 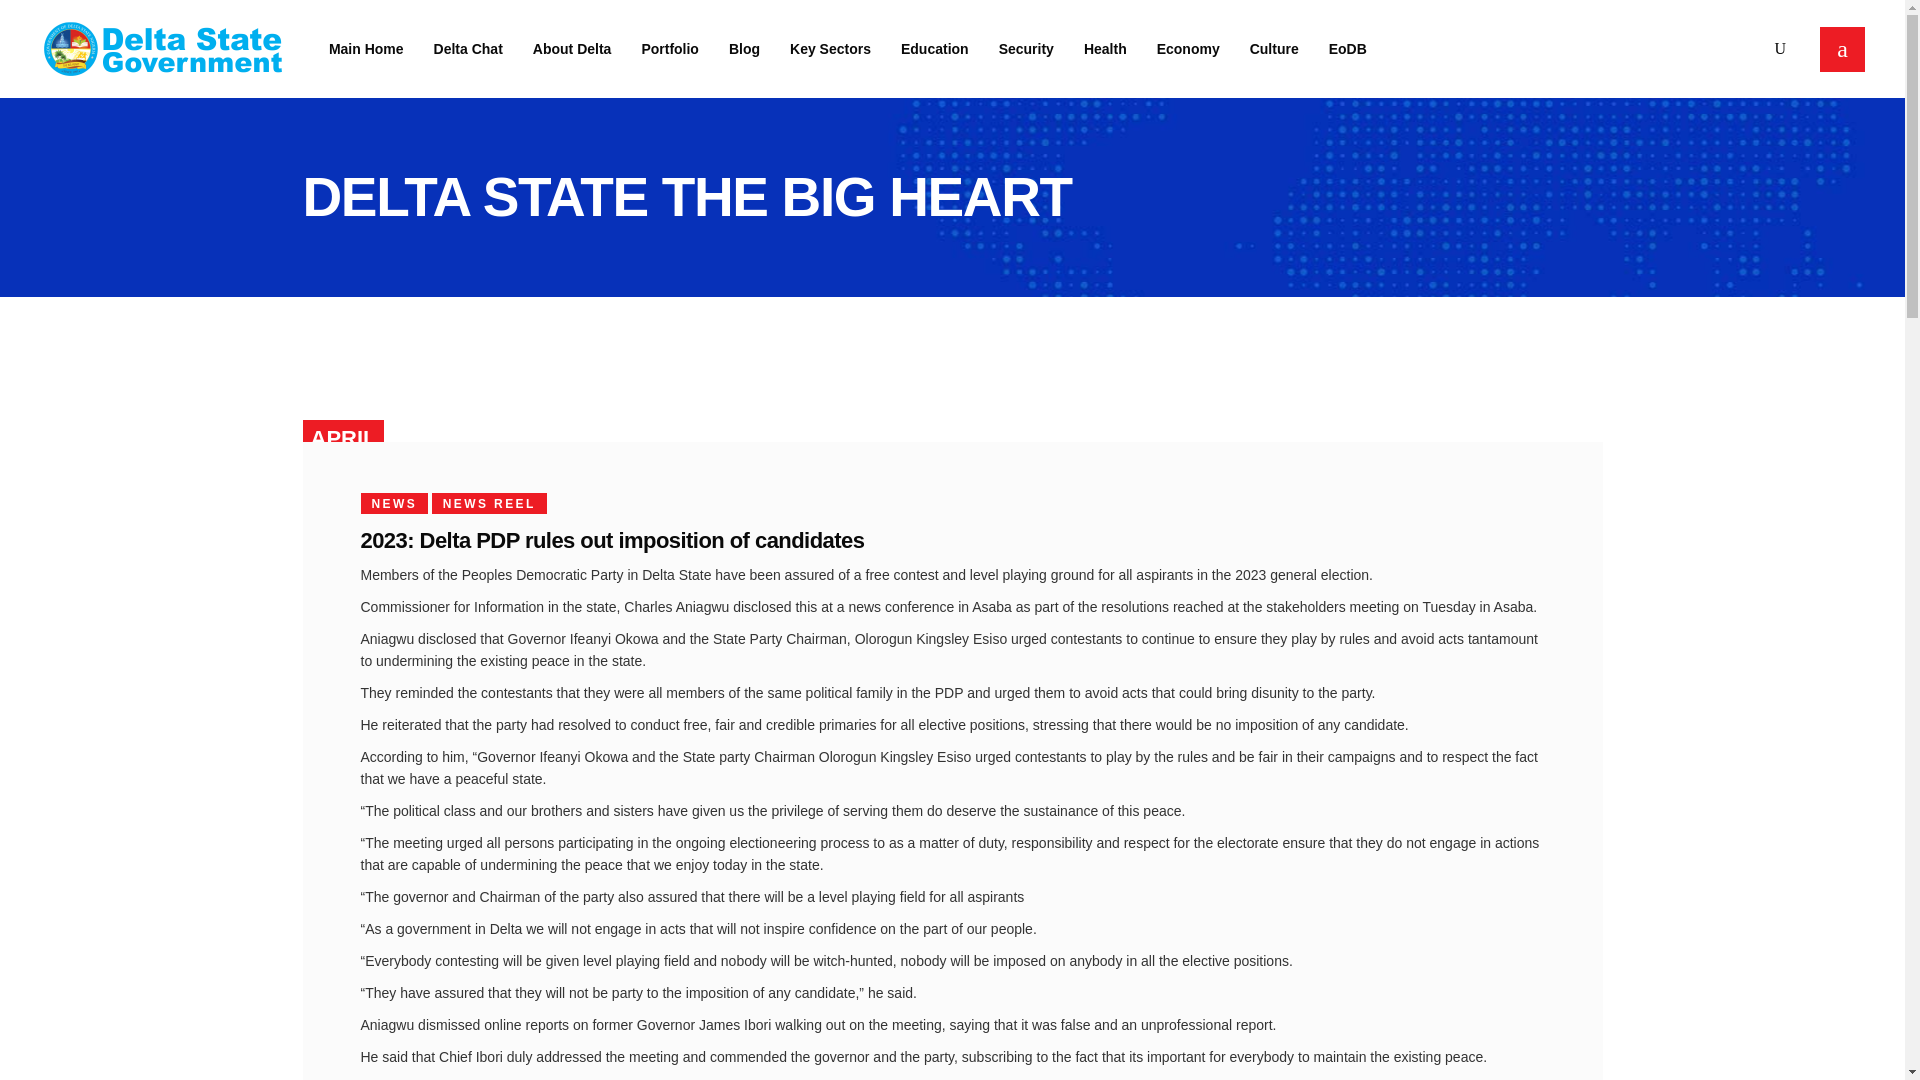 What do you see at coordinates (366, 48) in the screenshot?
I see `Main Home` at bounding box center [366, 48].